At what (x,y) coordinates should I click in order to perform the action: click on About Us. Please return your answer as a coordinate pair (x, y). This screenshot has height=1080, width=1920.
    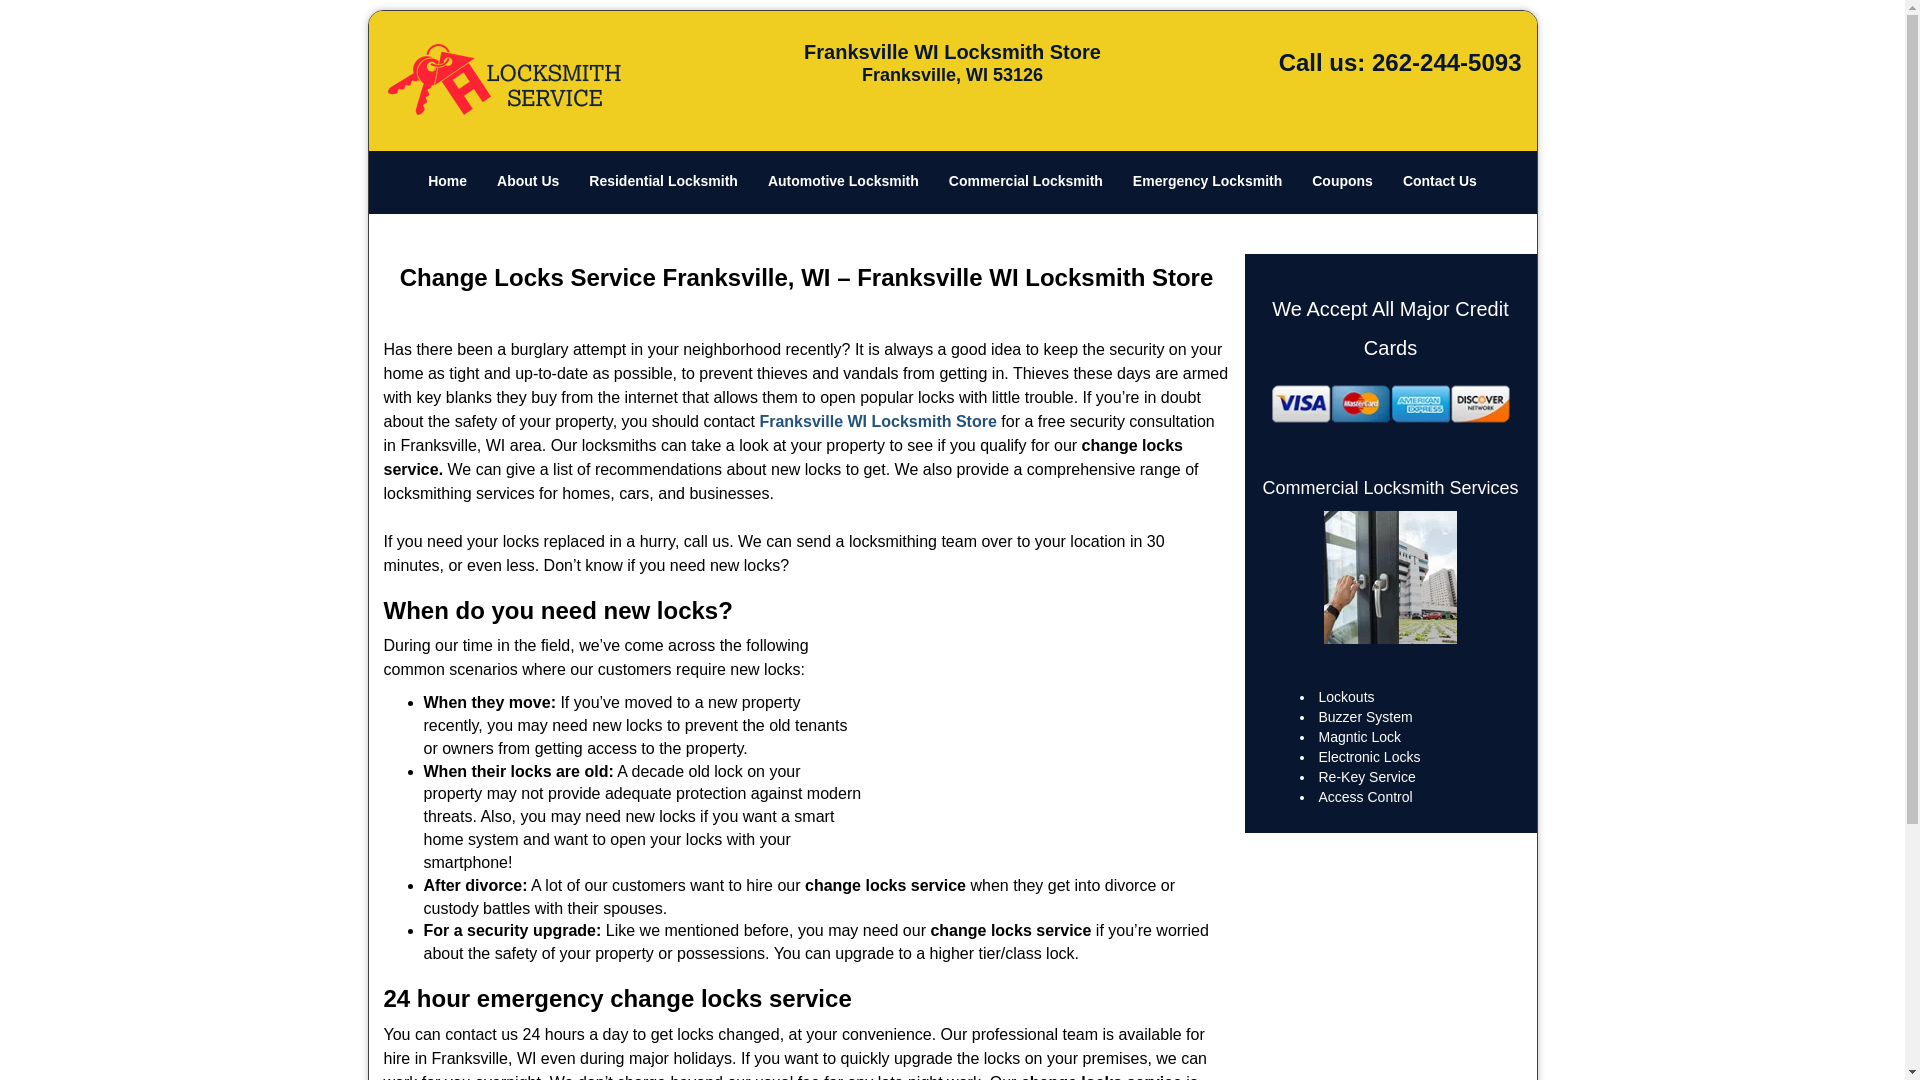
    Looking at the image, I should click on (528, 182).